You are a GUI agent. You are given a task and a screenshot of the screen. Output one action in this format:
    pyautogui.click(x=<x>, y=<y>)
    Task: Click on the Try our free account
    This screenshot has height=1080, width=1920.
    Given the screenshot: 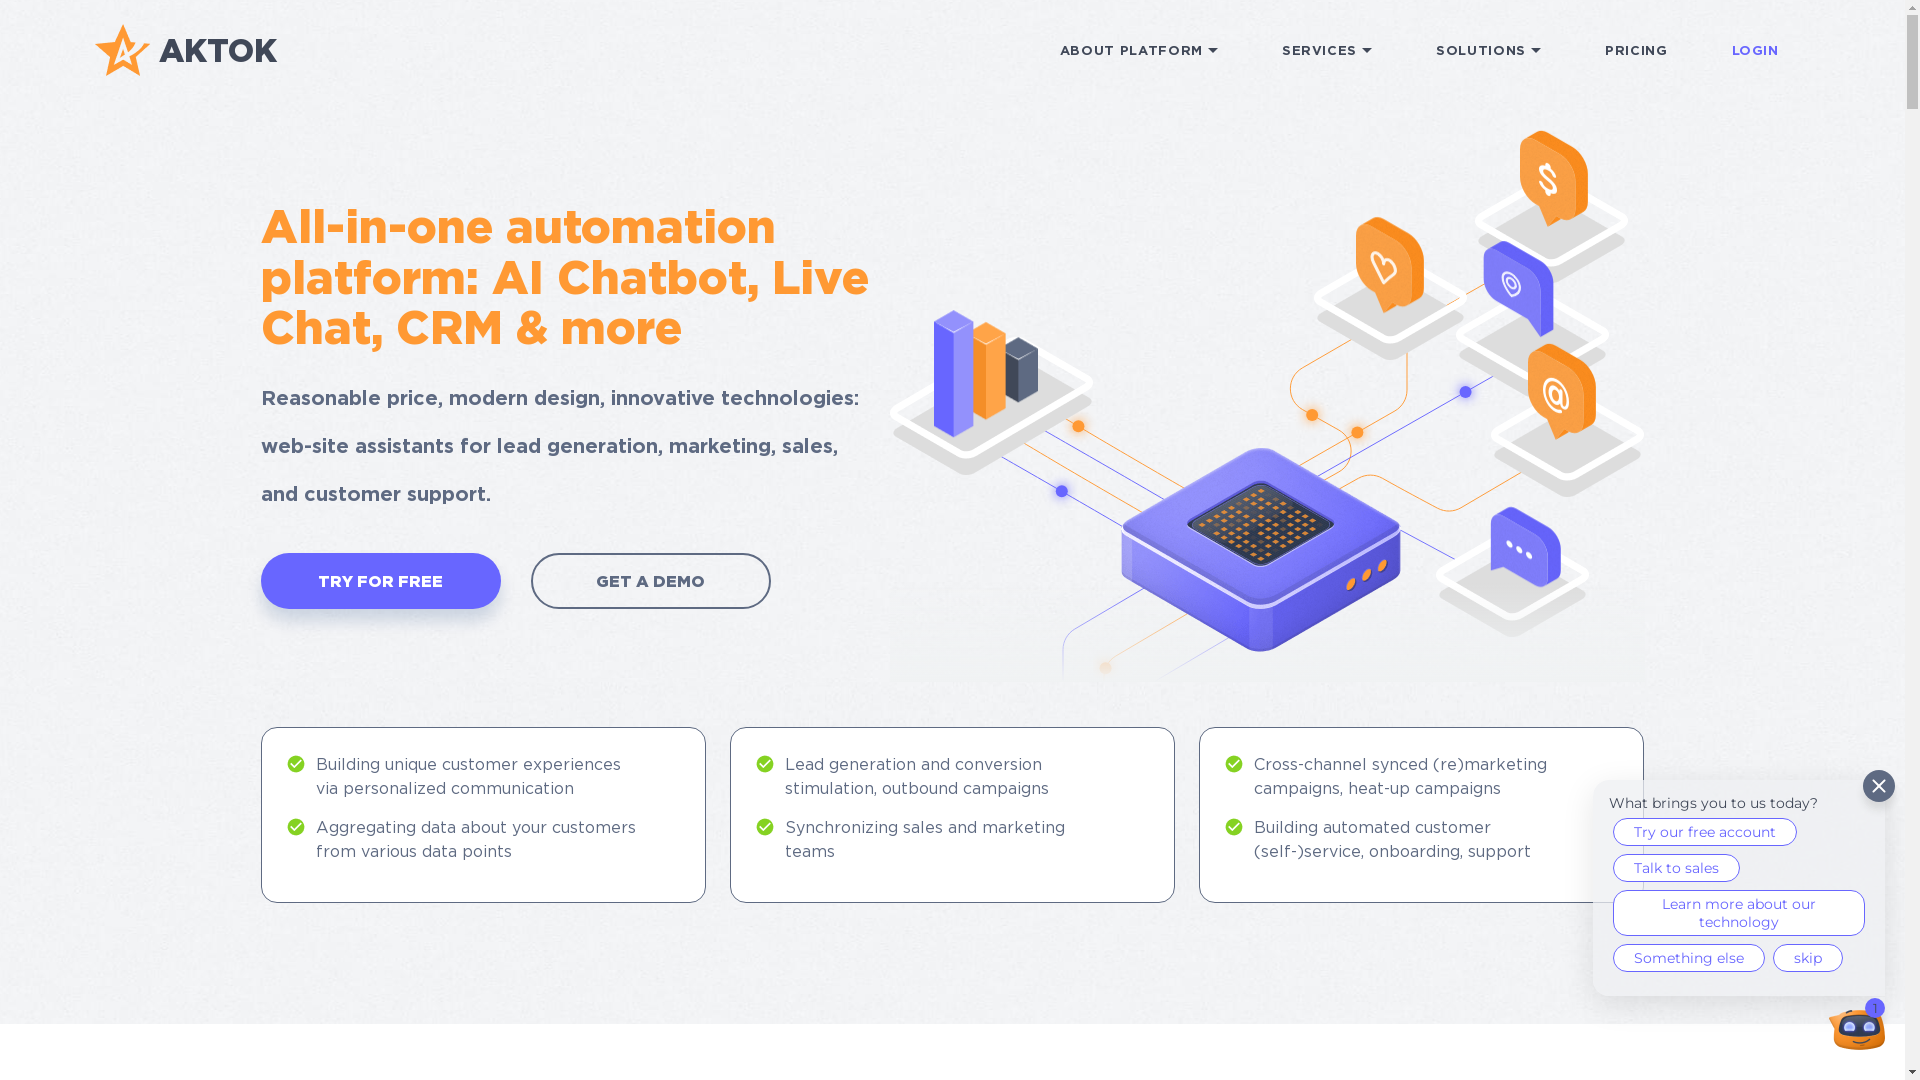 What is the action you would take?
    pyautogui.click(x=1705, y=832)
    